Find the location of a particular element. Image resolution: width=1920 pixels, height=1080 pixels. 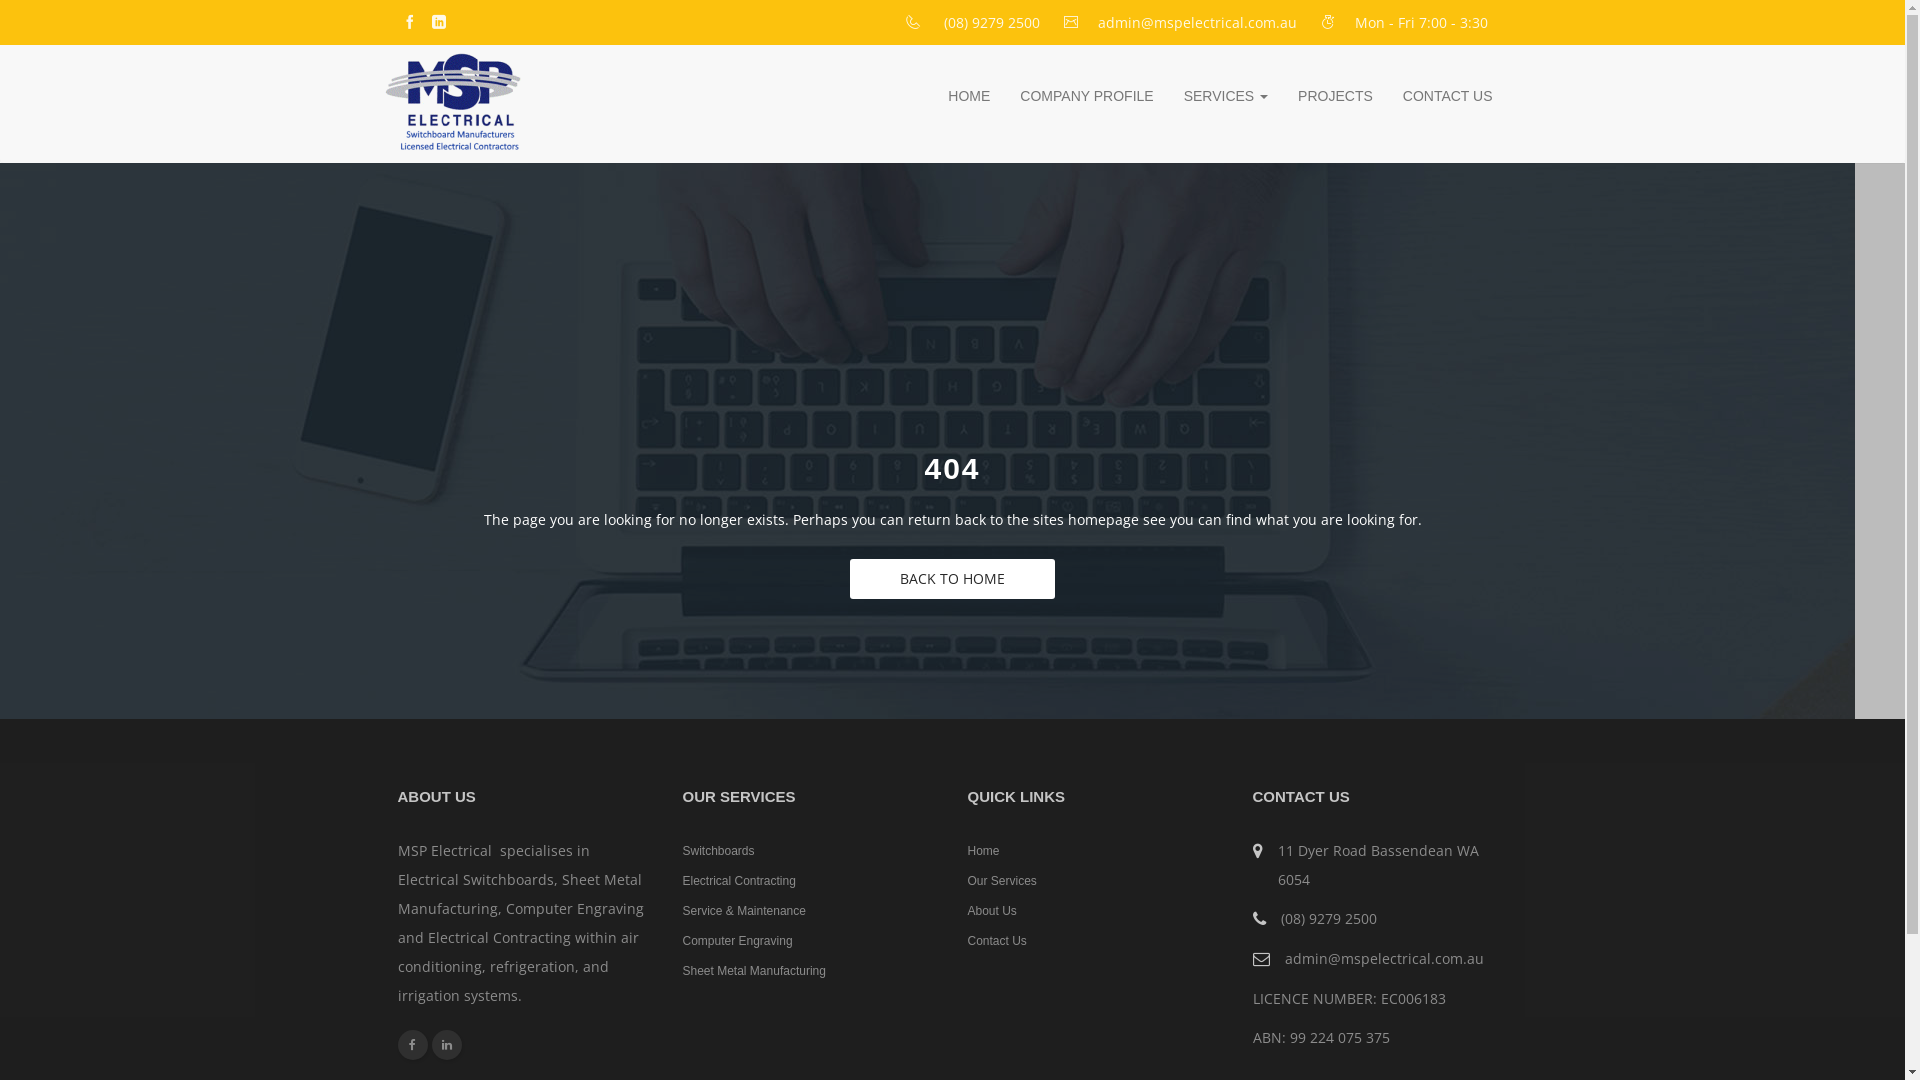

Home is located at coordinates (984, 851).